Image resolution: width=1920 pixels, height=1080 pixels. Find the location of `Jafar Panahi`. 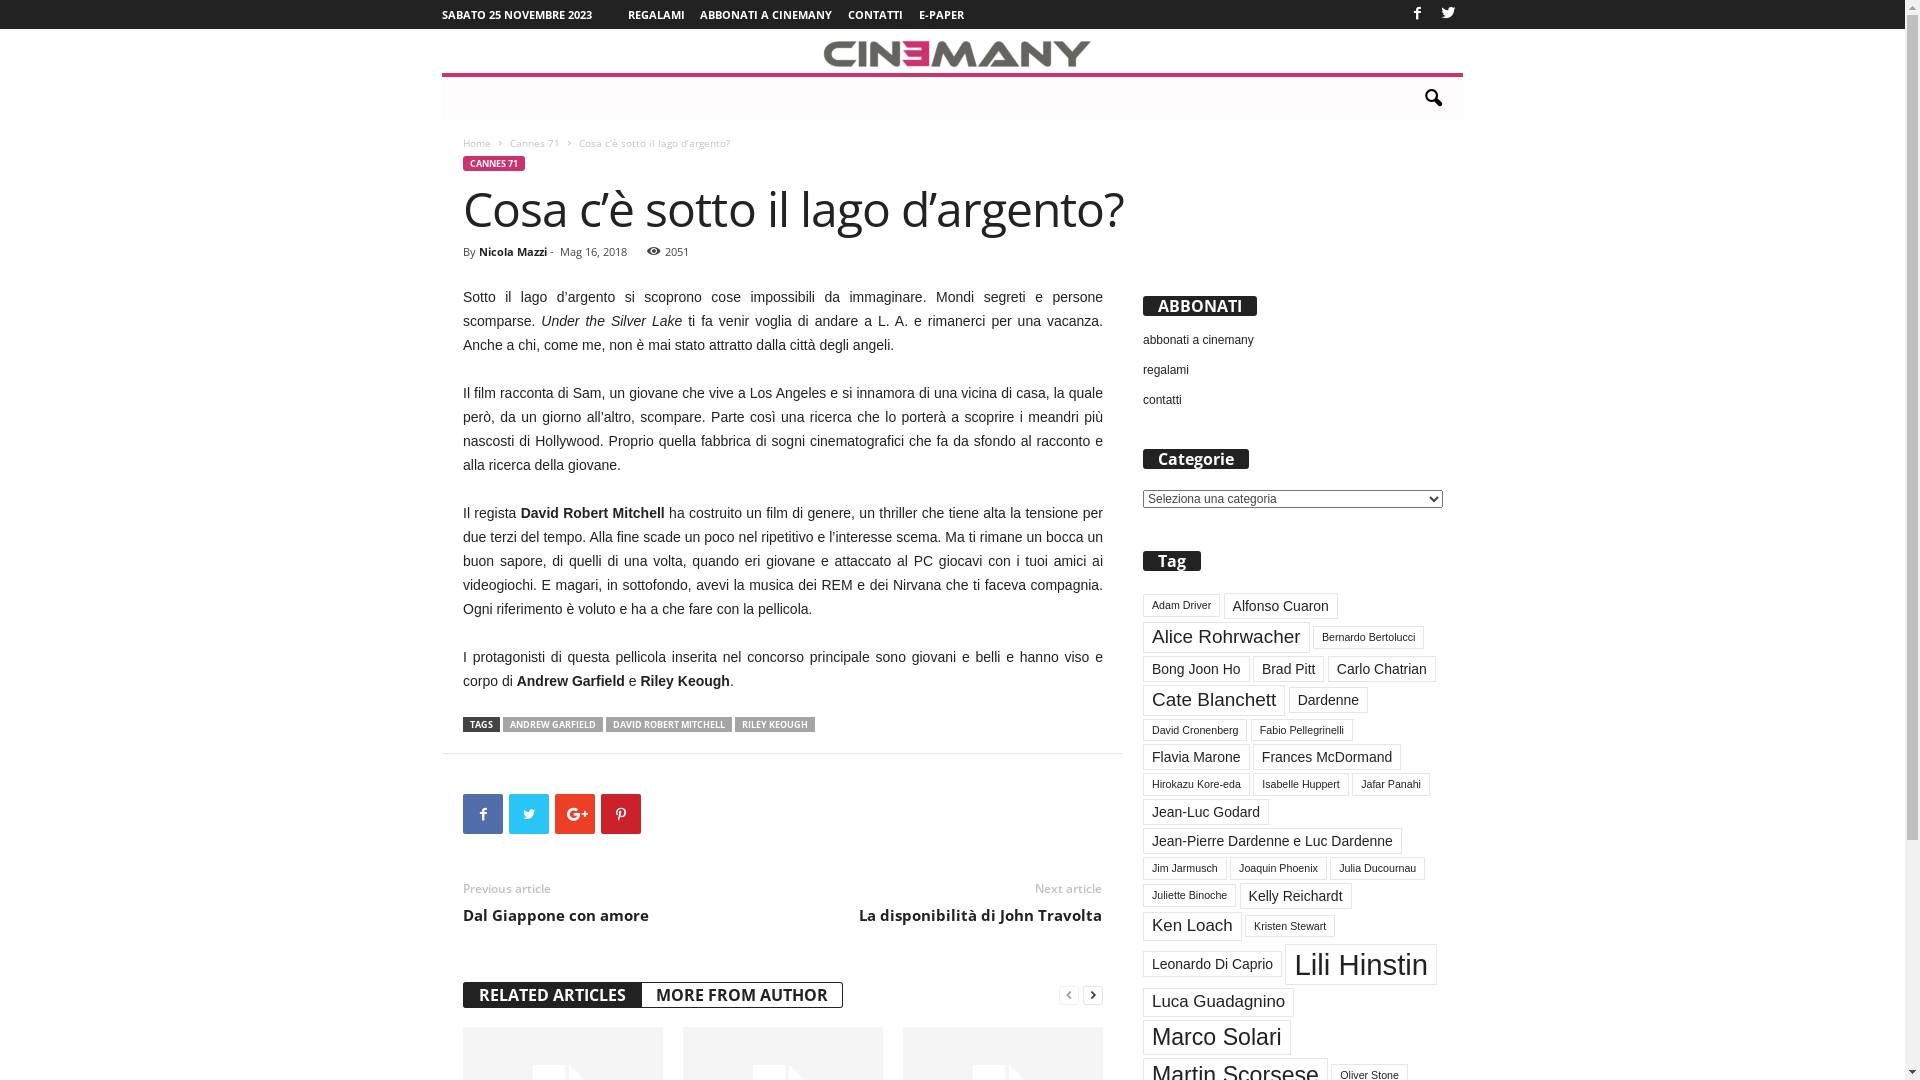

Jafar Panahi is located at coordinates (1391, 784).